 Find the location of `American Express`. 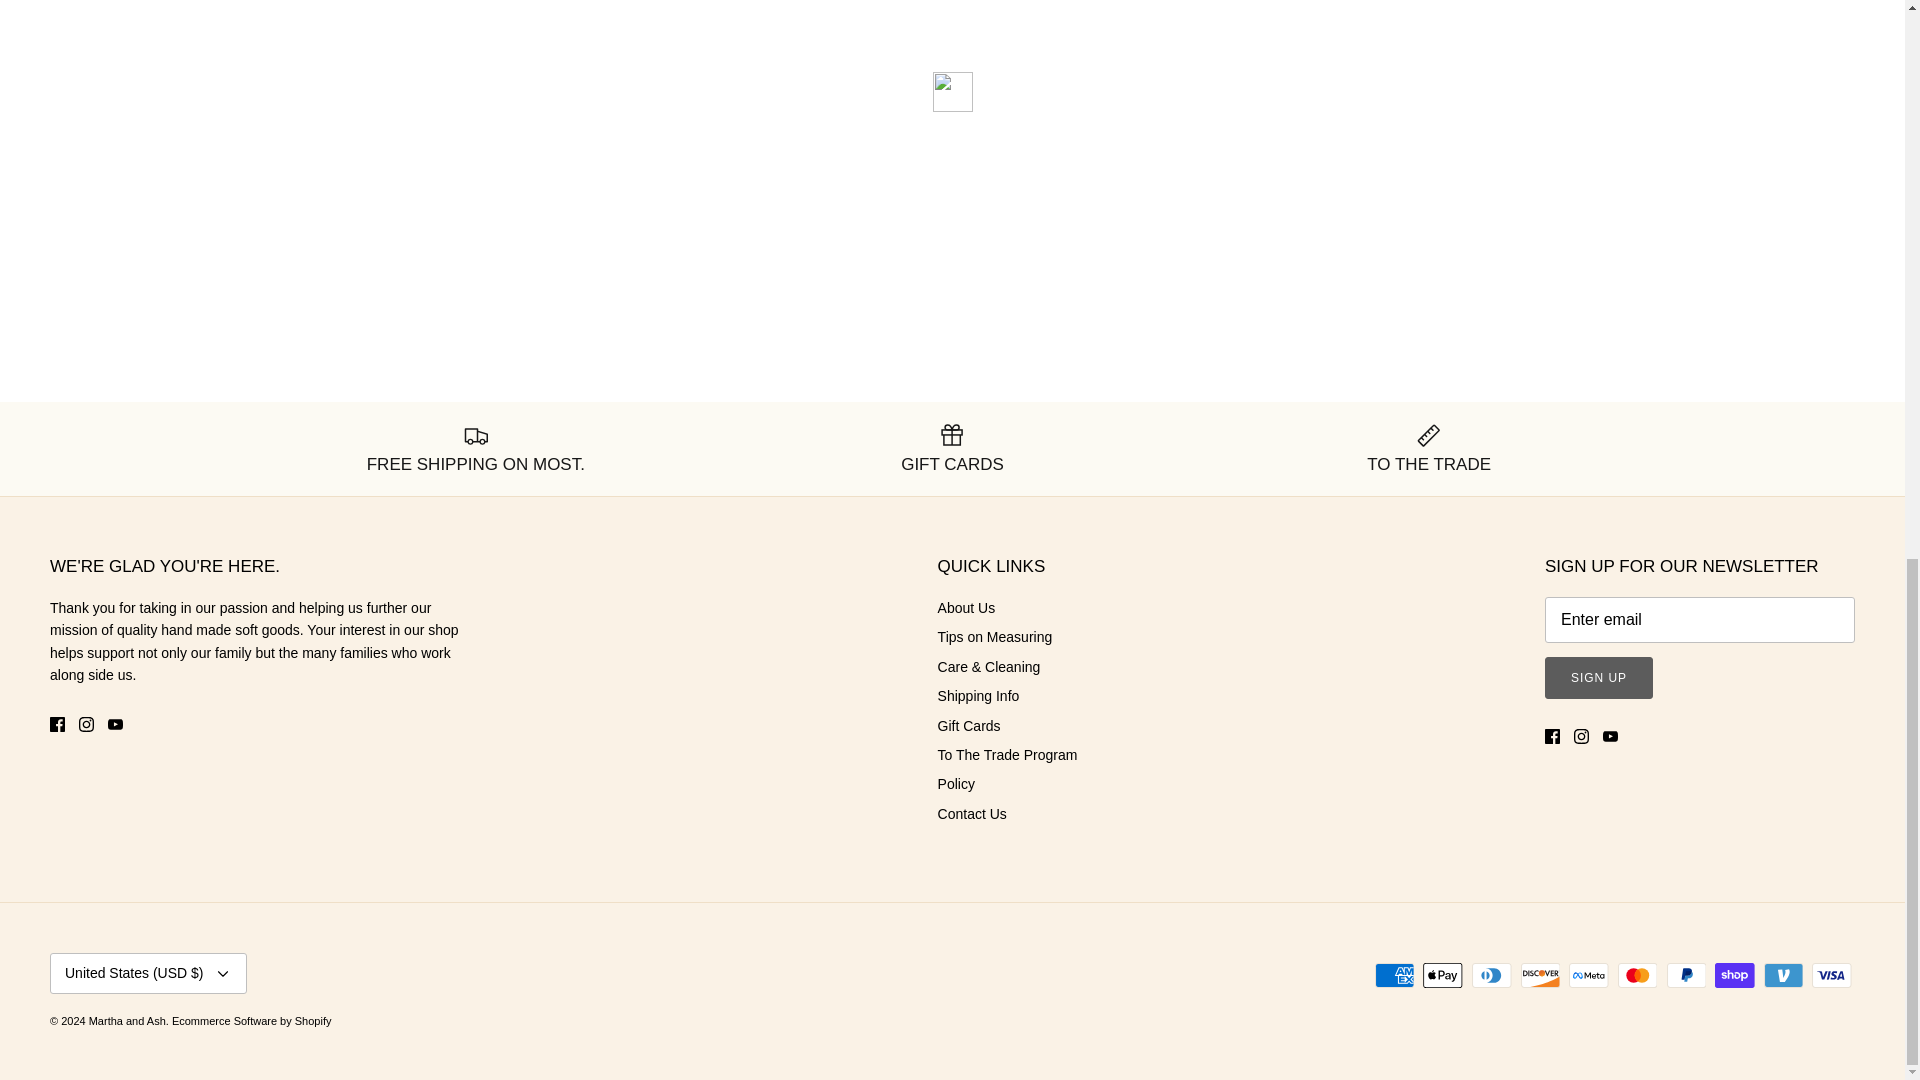

American Express is located at coordinates (1394, 976).